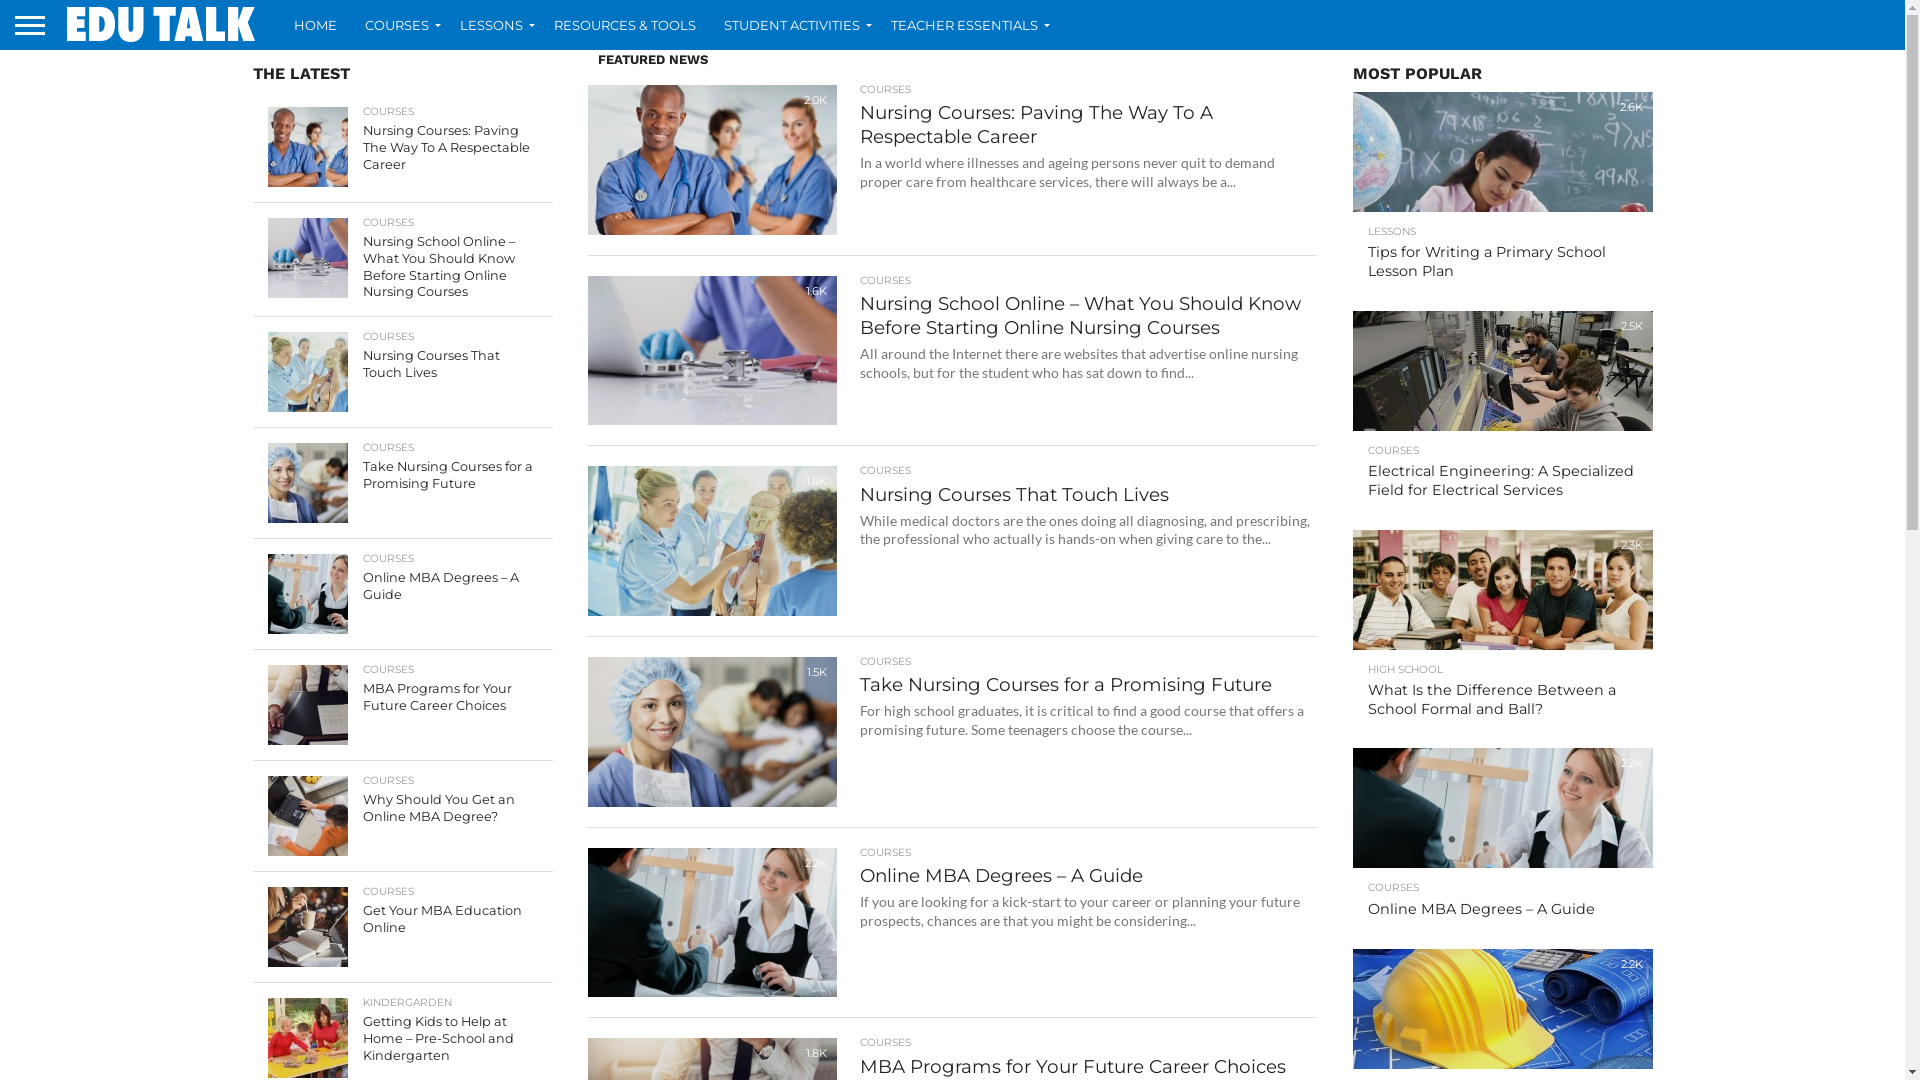  What do you see at coordinates (625, 25) in the screenshot?
I see `RESOURCES & TOOLS` at bounding box center [625, 25].